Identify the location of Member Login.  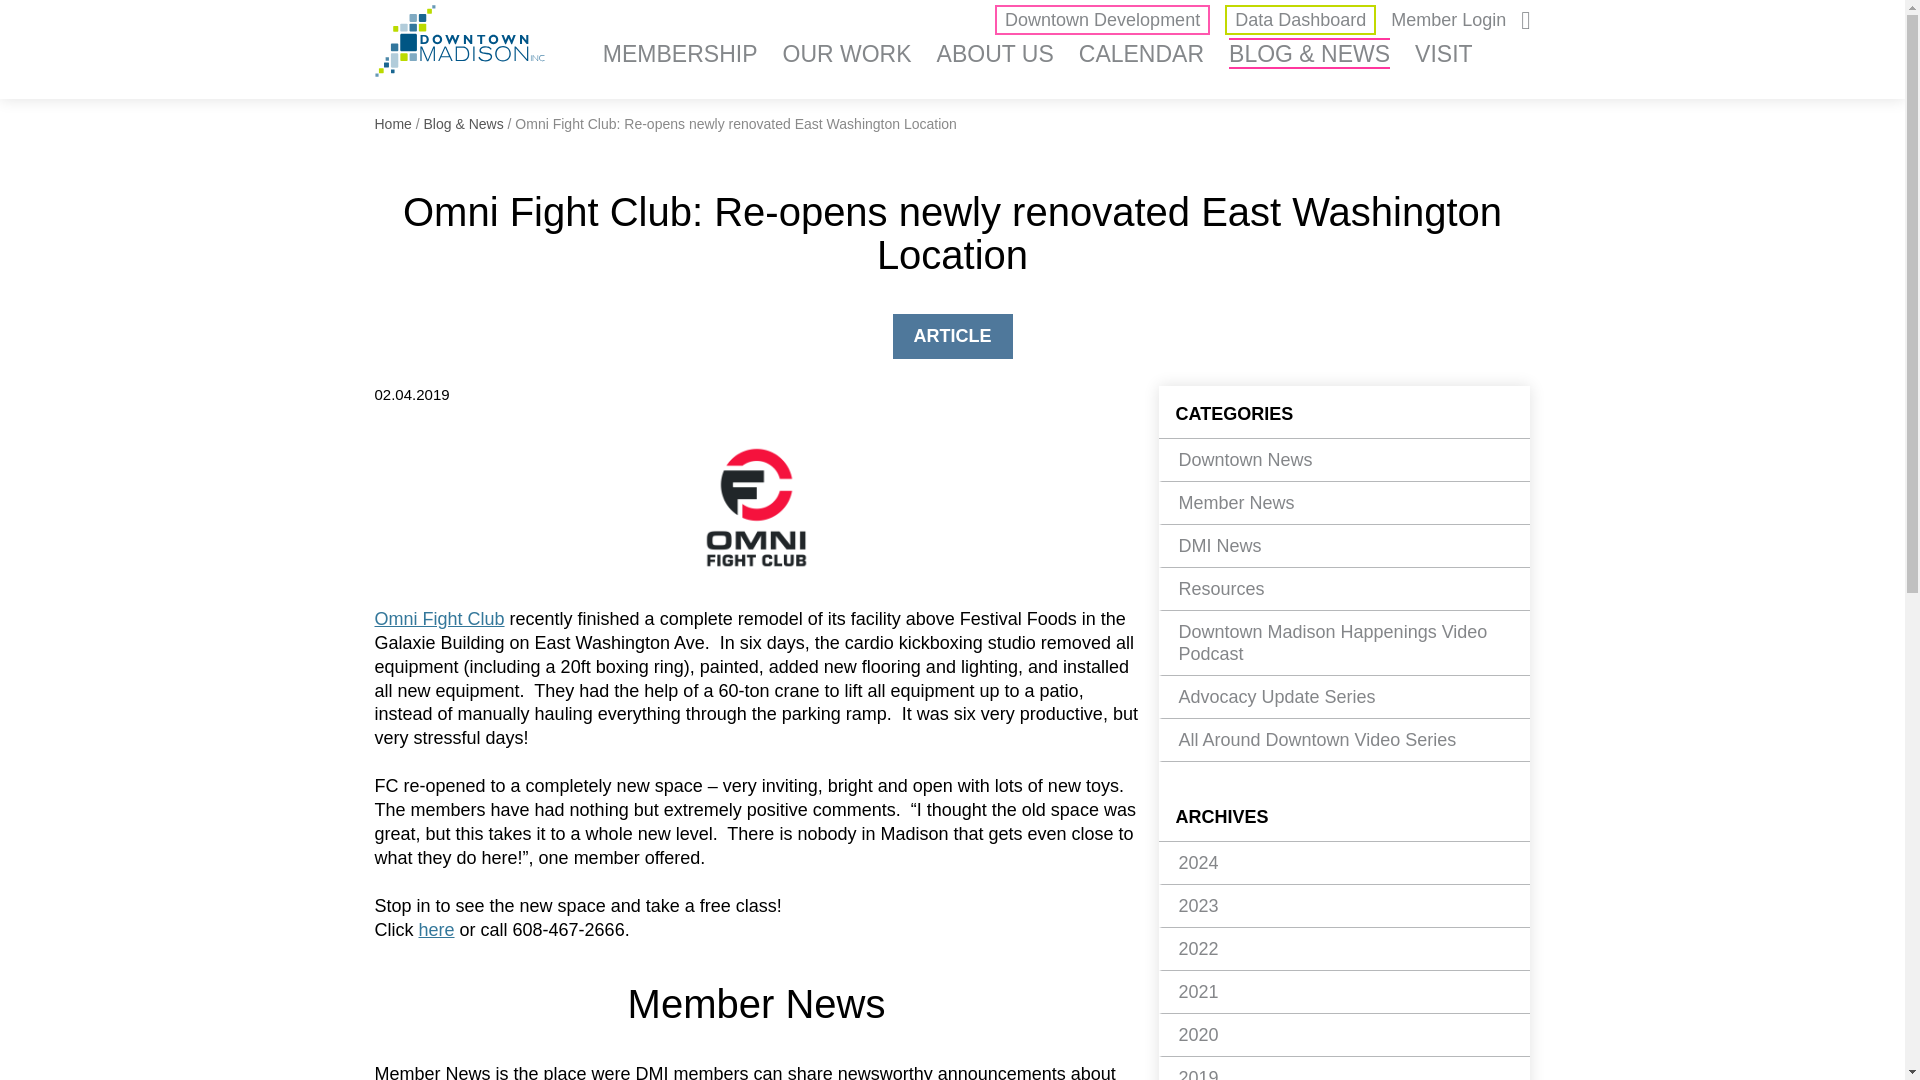
(1448, 20).